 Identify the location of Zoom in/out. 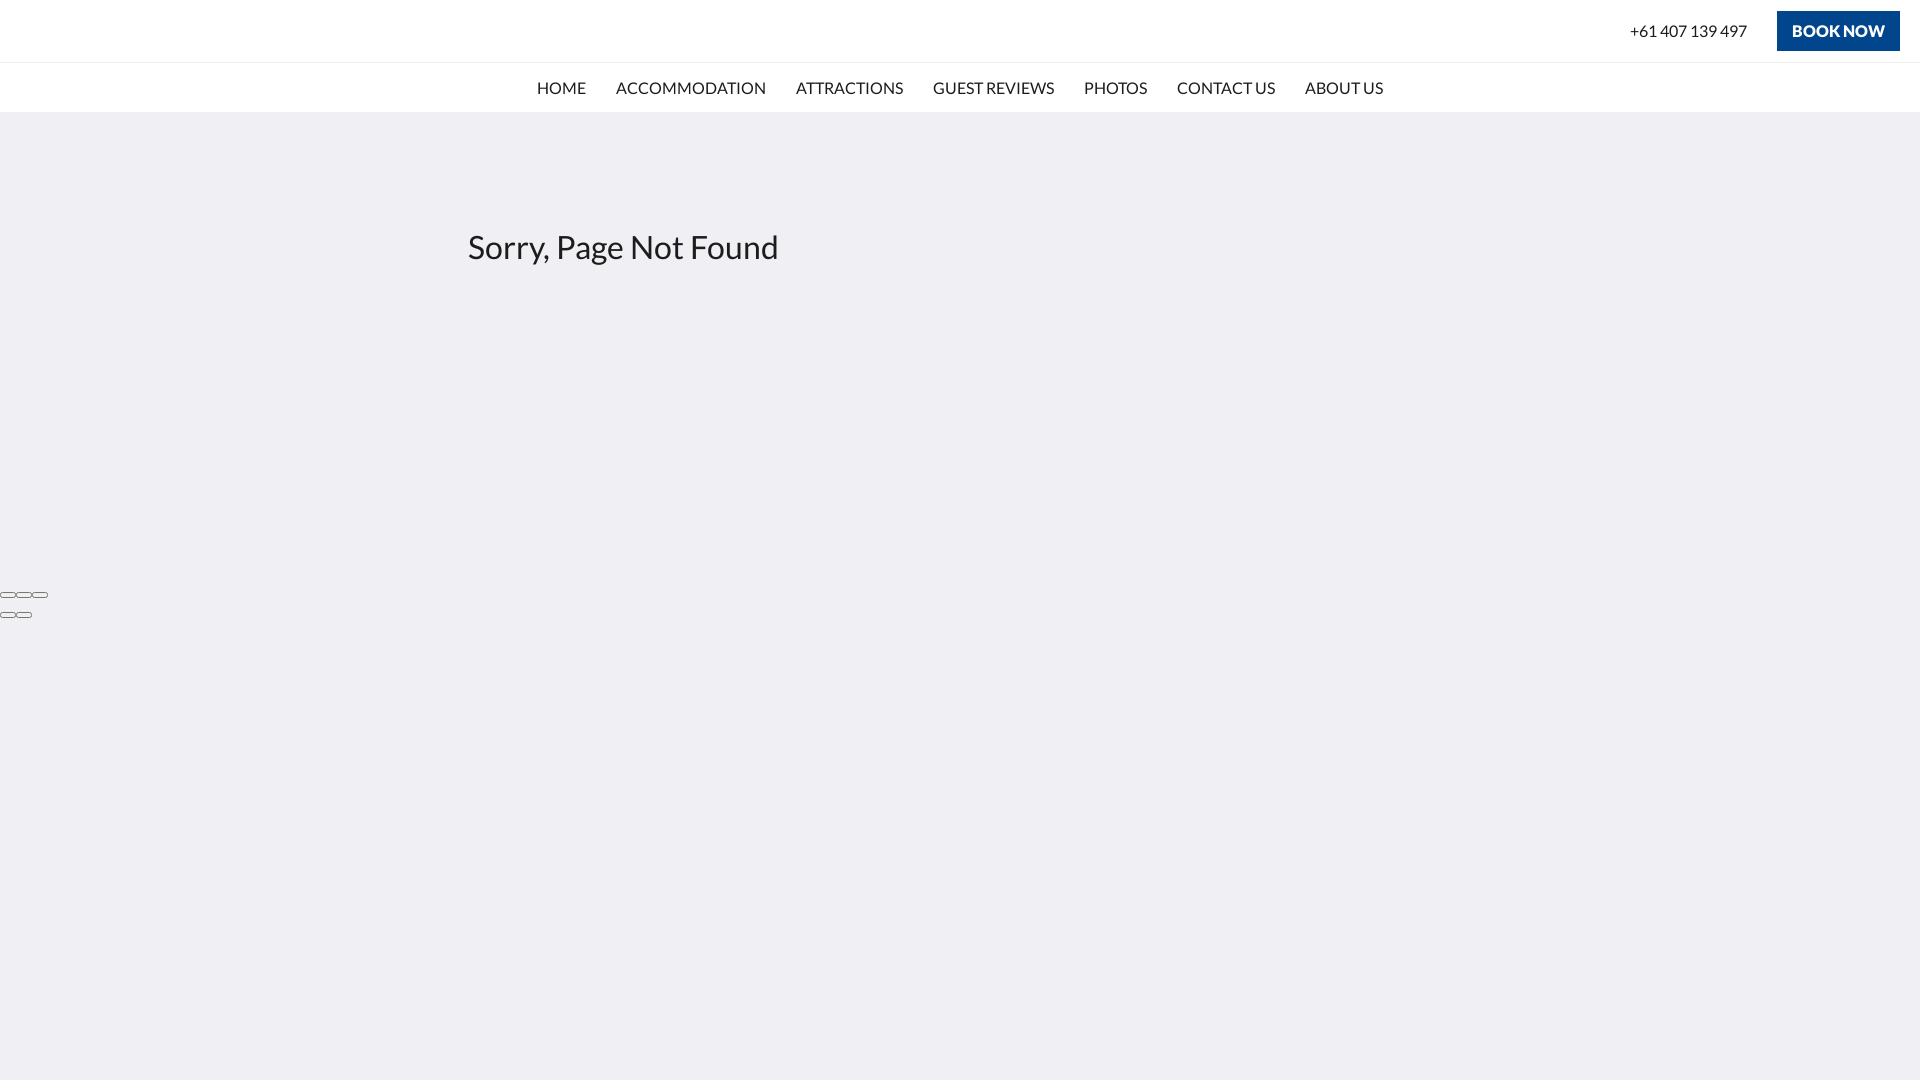
(40, 595).